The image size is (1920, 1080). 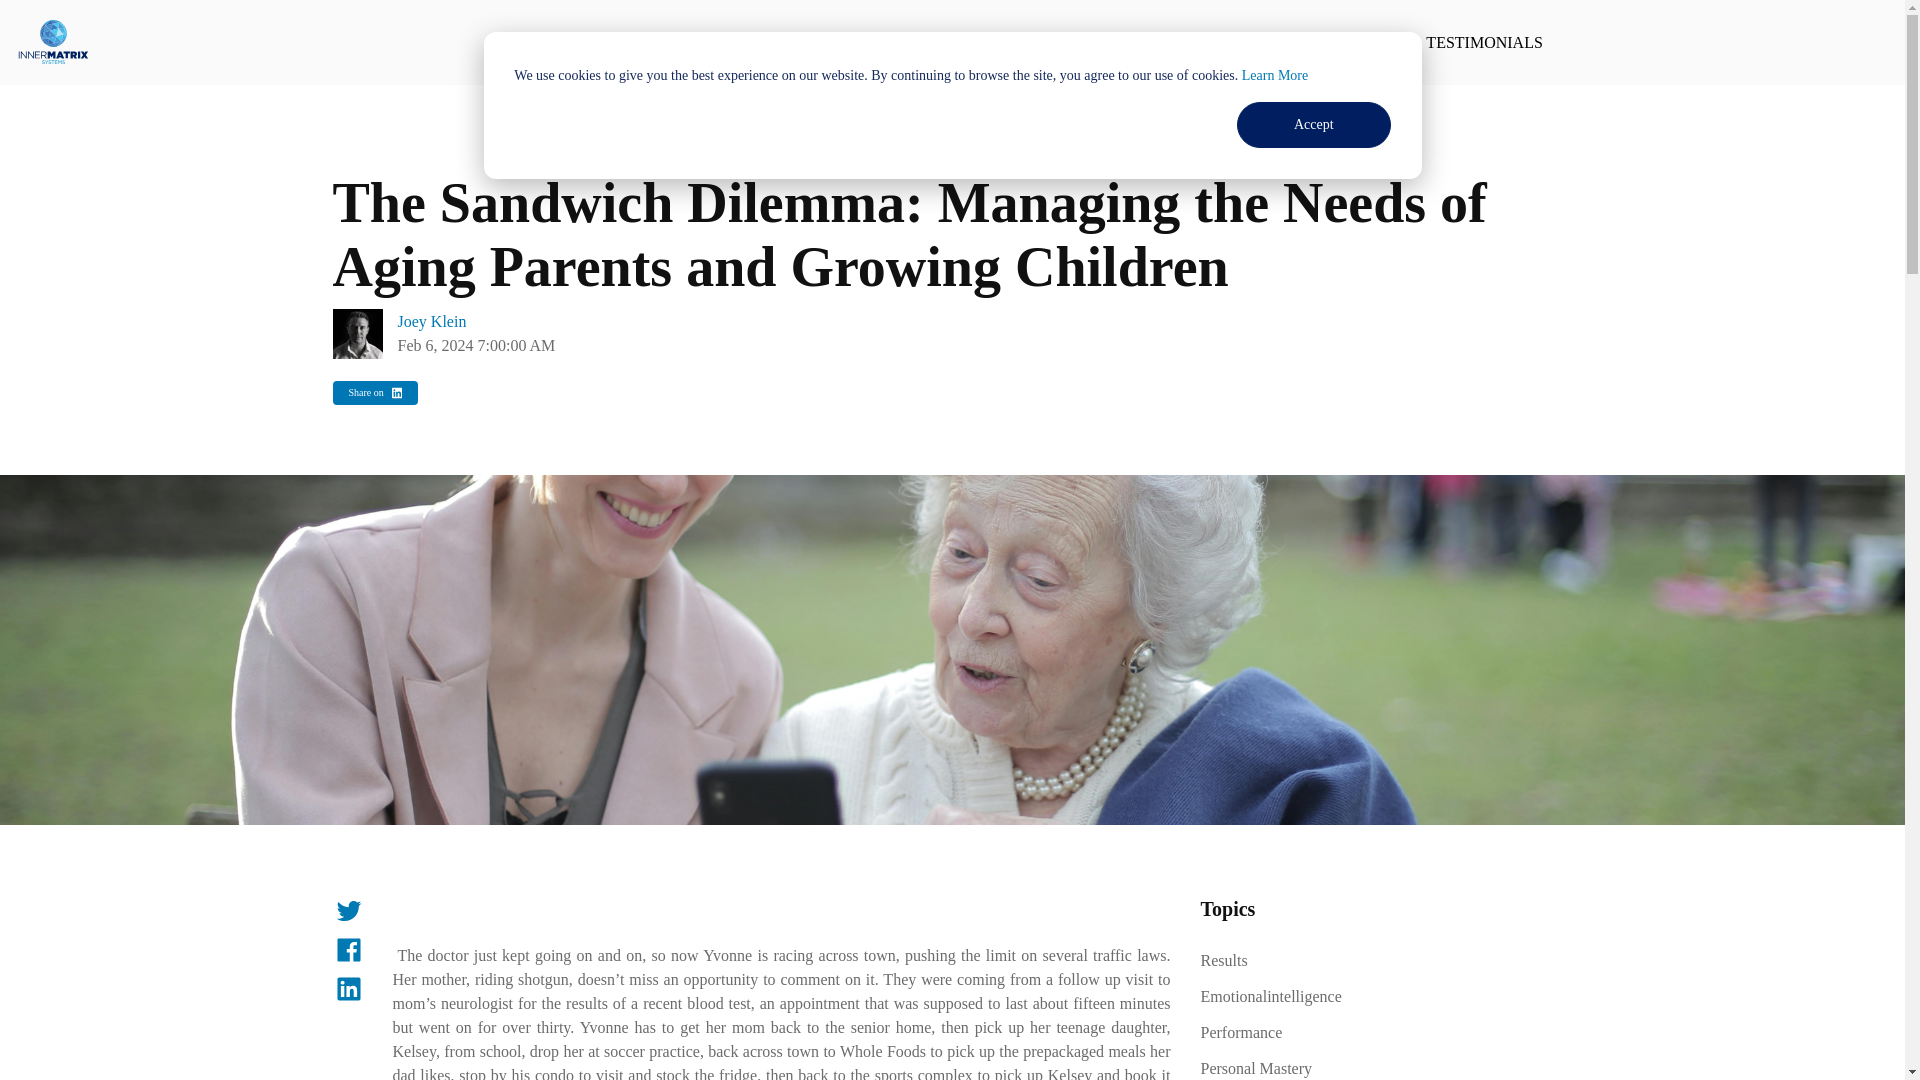 I want to click on PROGRAMS, so click(x=842, y=42).